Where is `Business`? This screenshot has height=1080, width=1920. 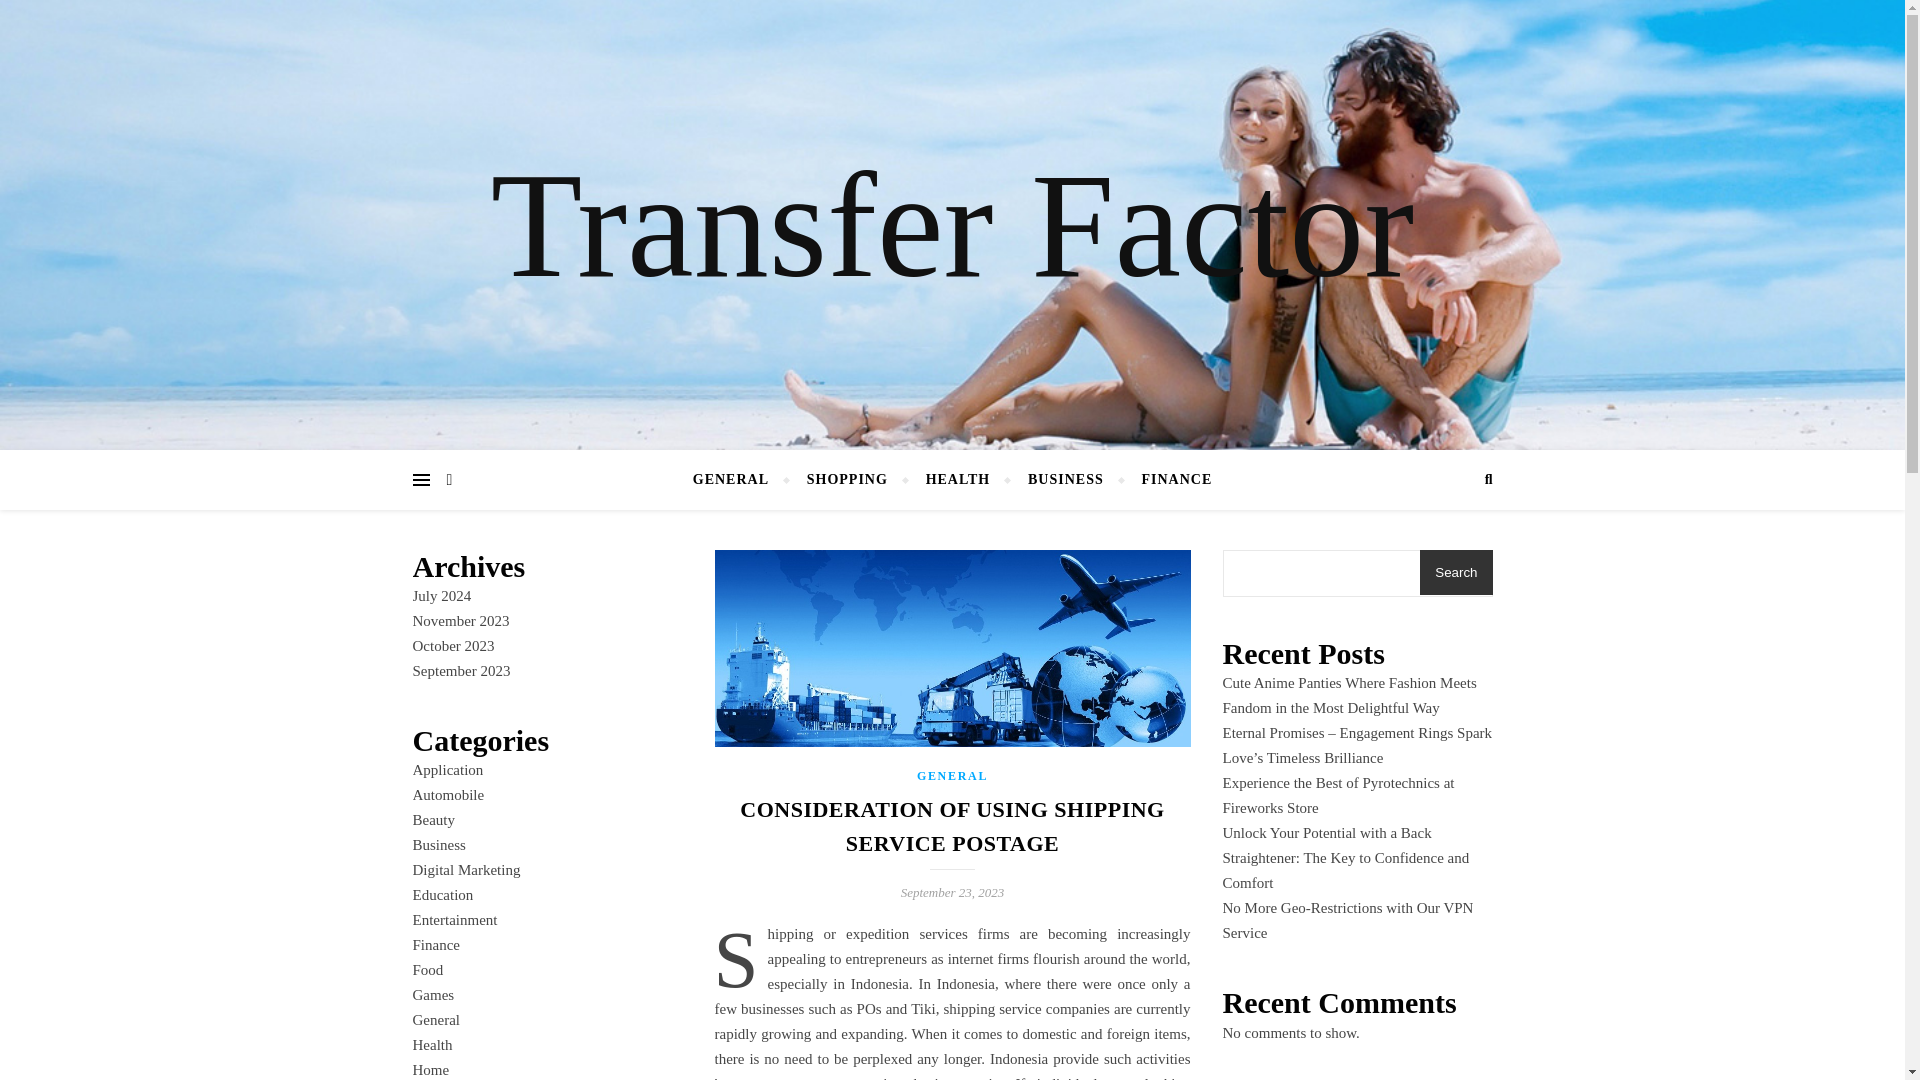
Business is located at coordinates (438, 845).